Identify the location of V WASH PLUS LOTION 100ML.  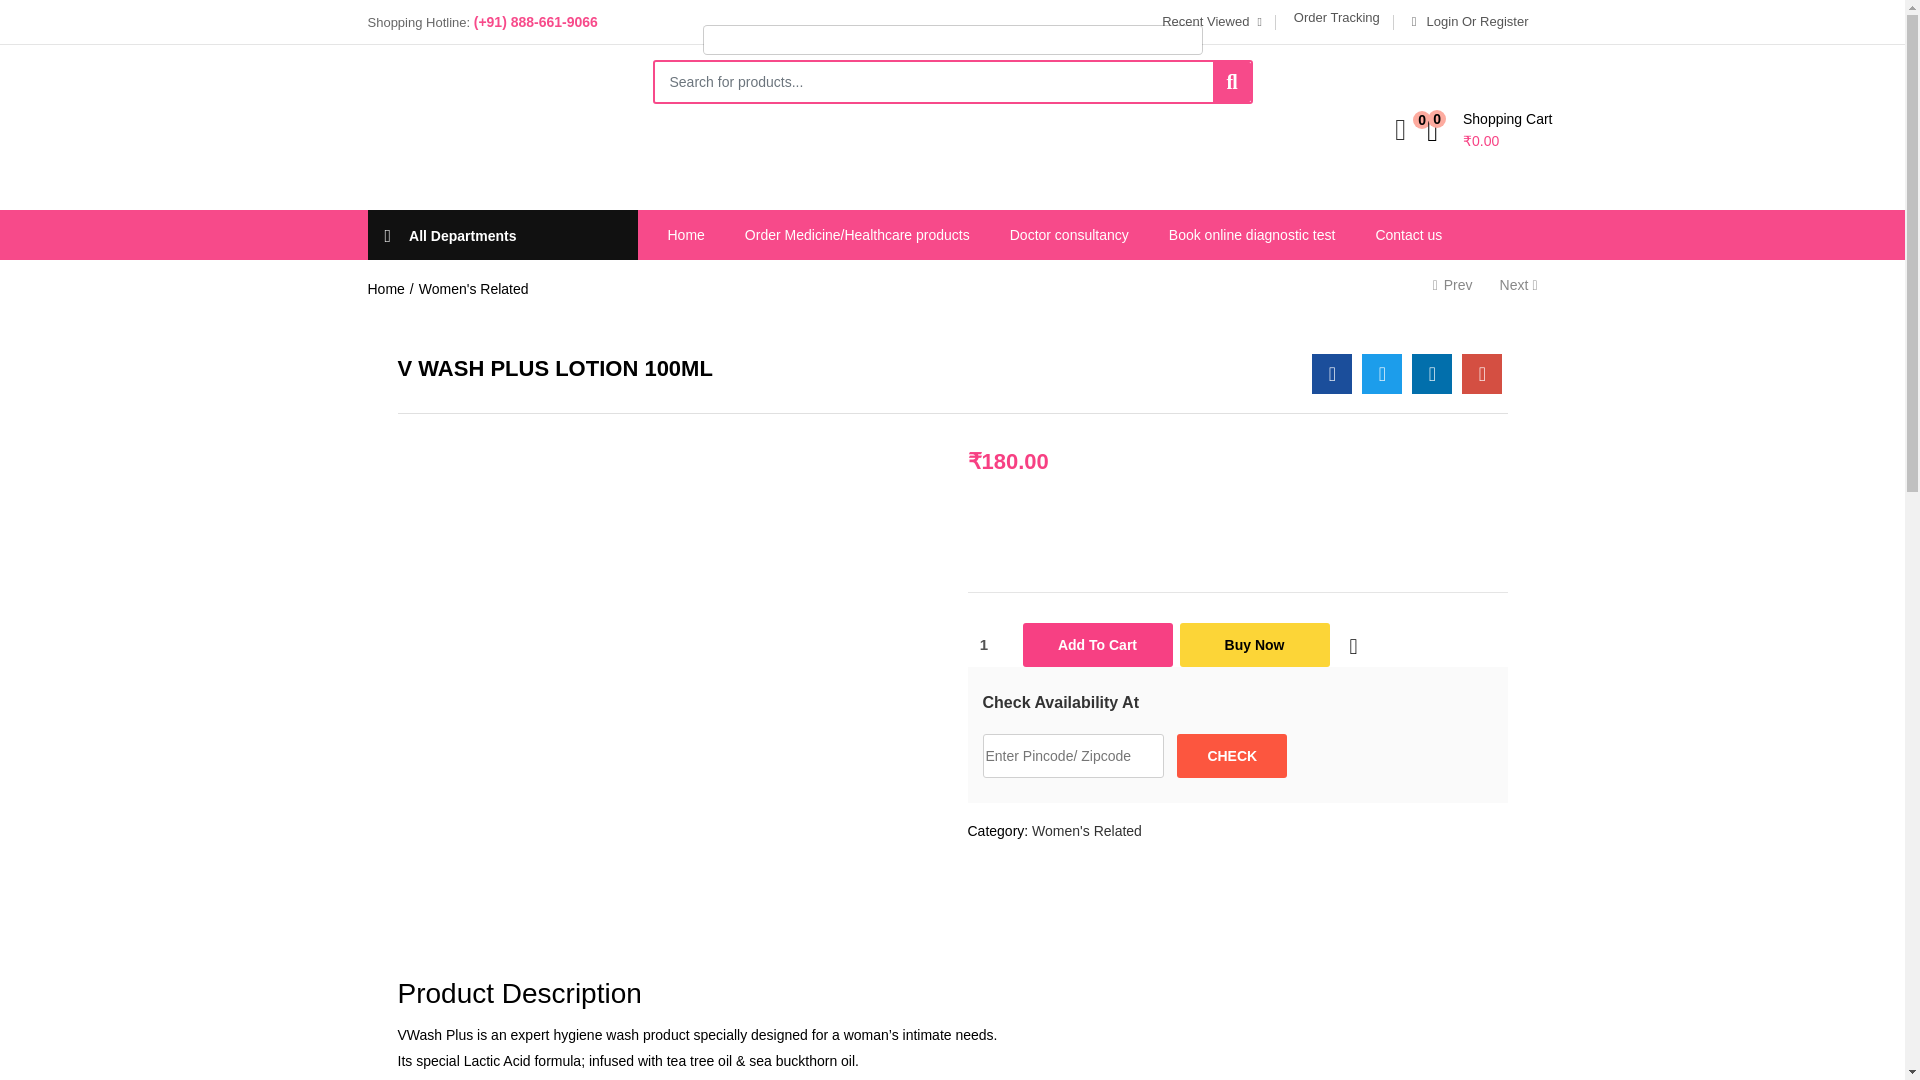
(1331, 374).